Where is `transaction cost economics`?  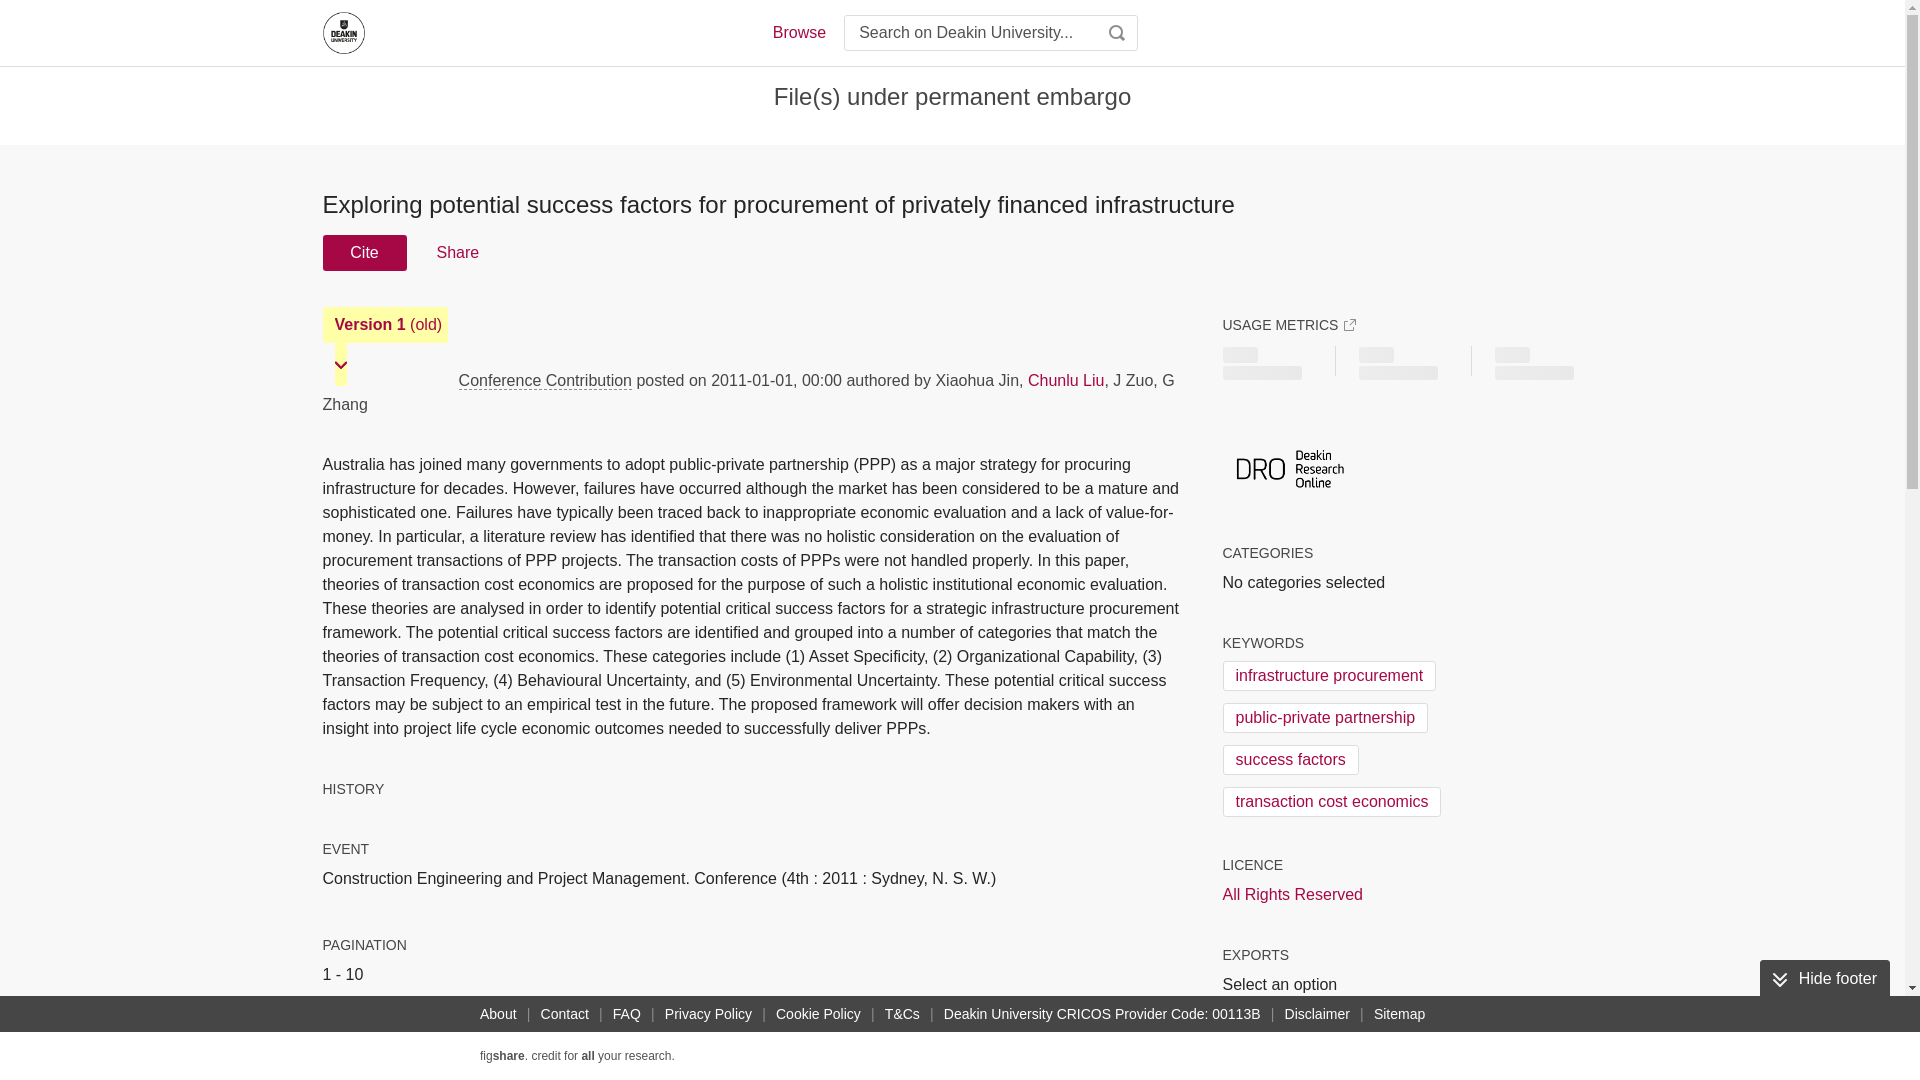
transaction cost economics is located at coordinates (1331, 802).